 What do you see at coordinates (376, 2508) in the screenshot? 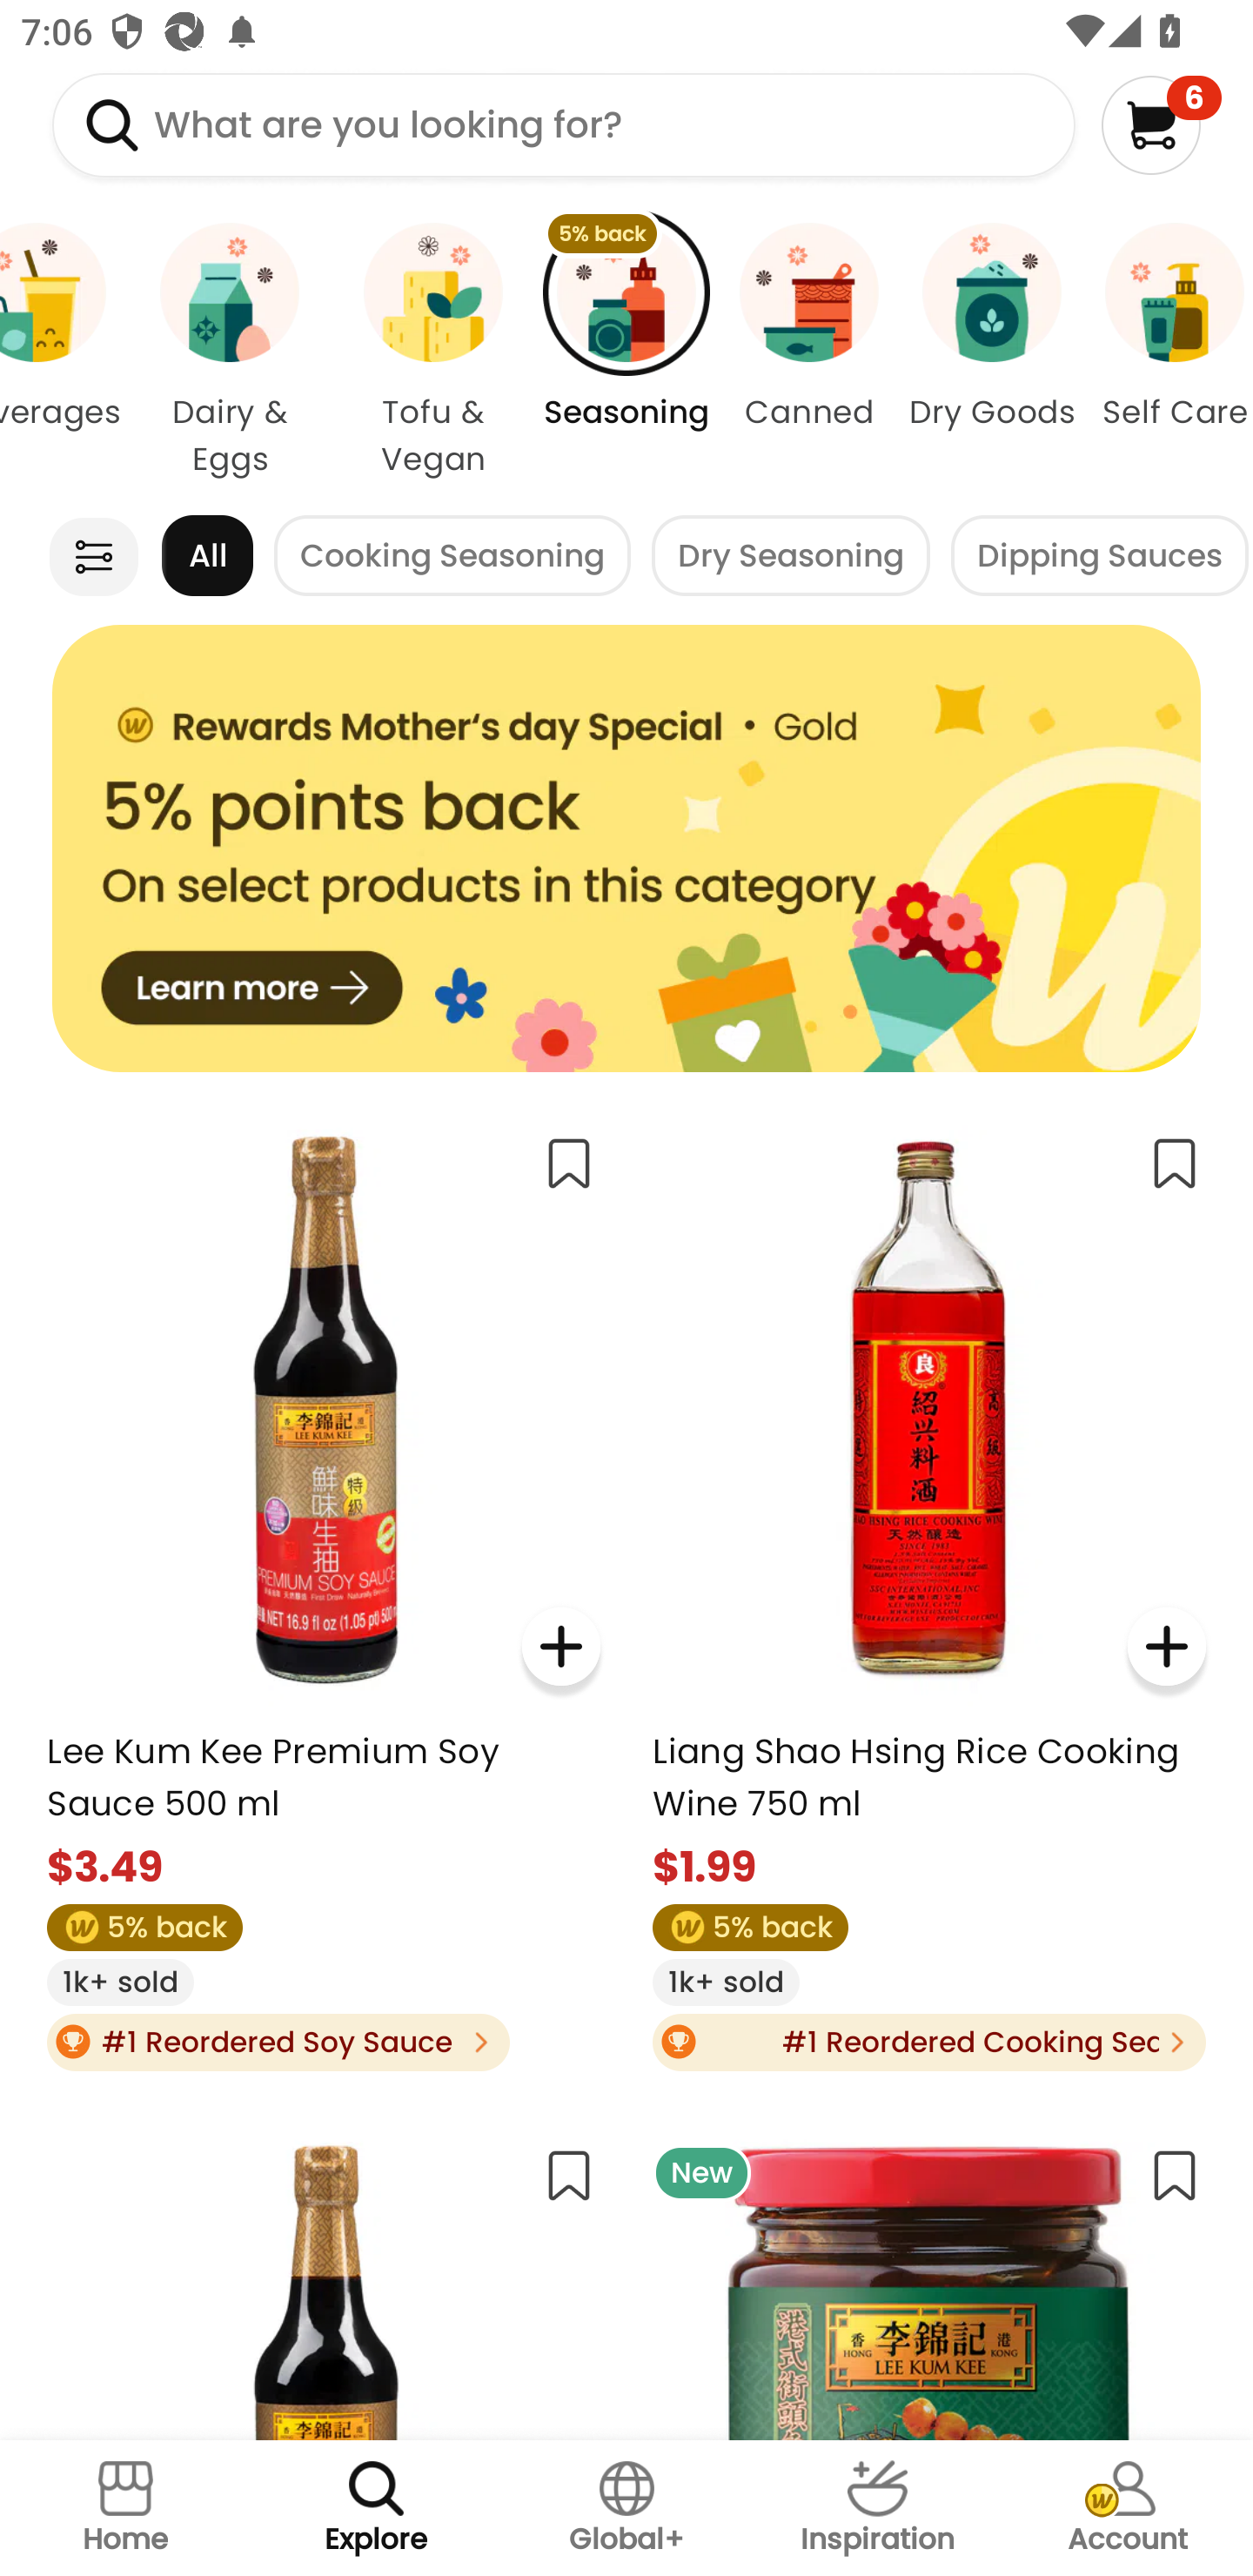
I see `Explore` at bounding box center [376, 2508].